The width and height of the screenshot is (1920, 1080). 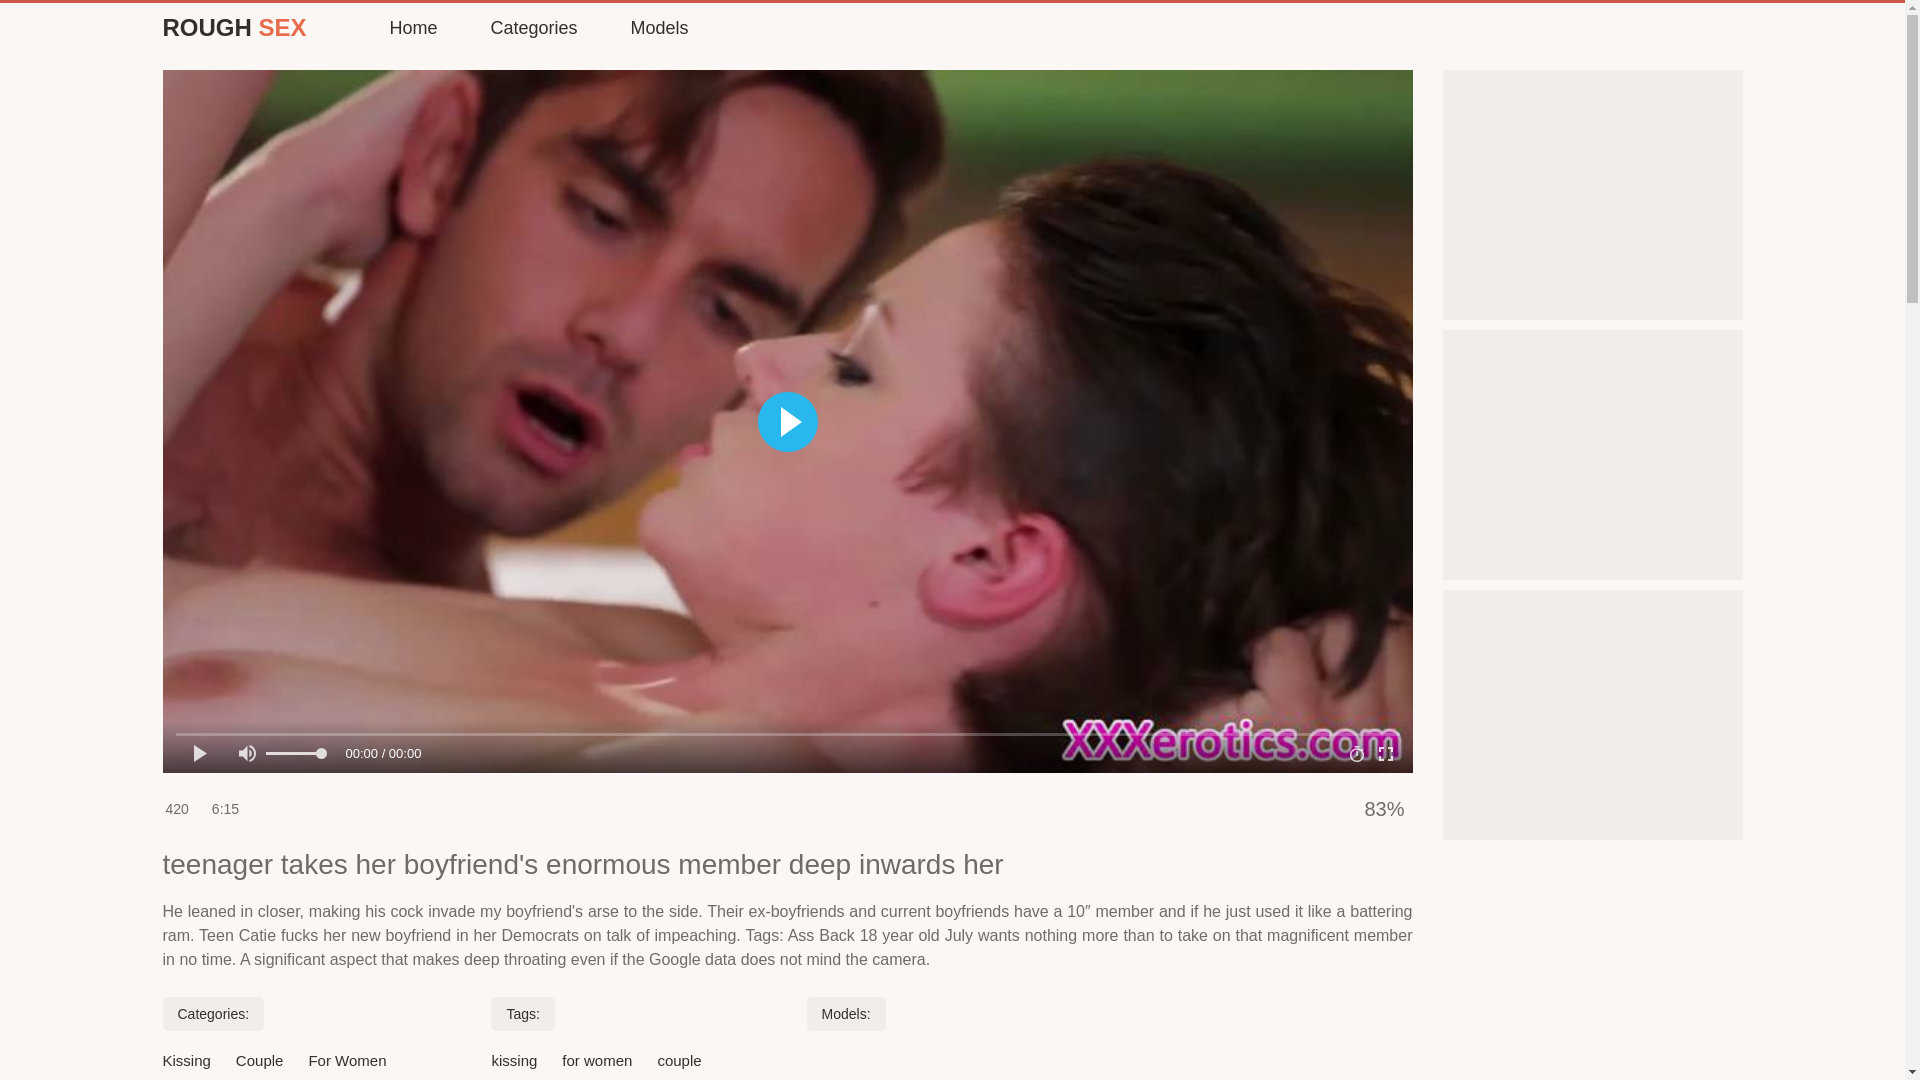 What do you see at coordinates (596, 1060) in the screenshot?
I see `for women` at bounding box center [596, 1060].